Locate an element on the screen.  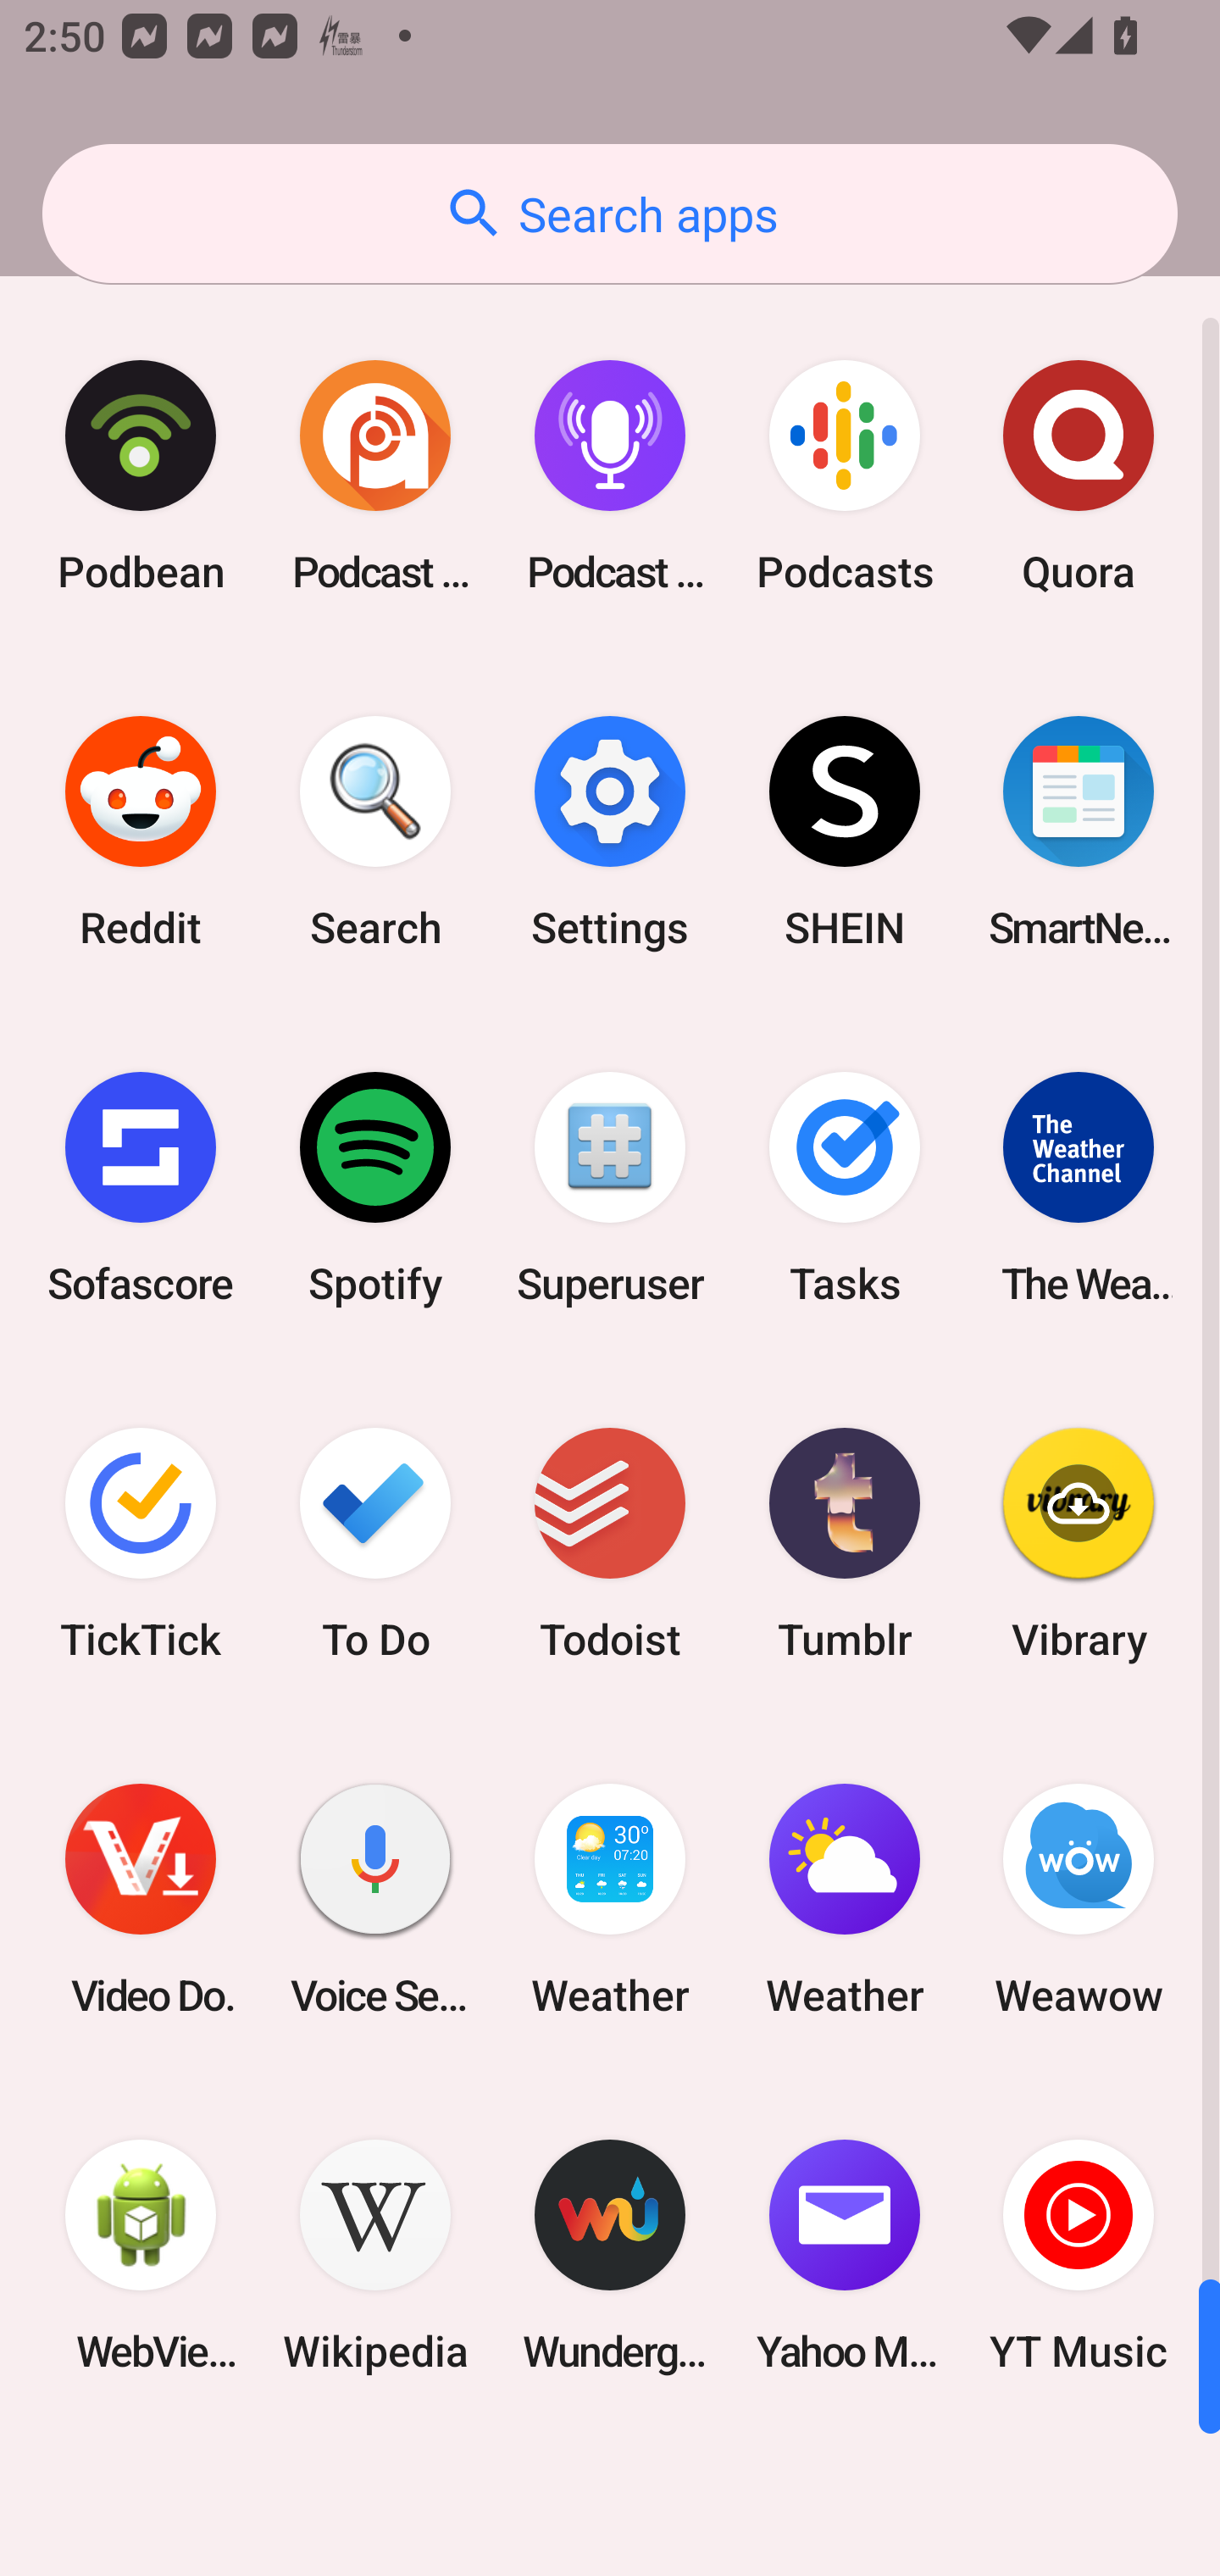
Weather is located at coordinates (844, 1900).